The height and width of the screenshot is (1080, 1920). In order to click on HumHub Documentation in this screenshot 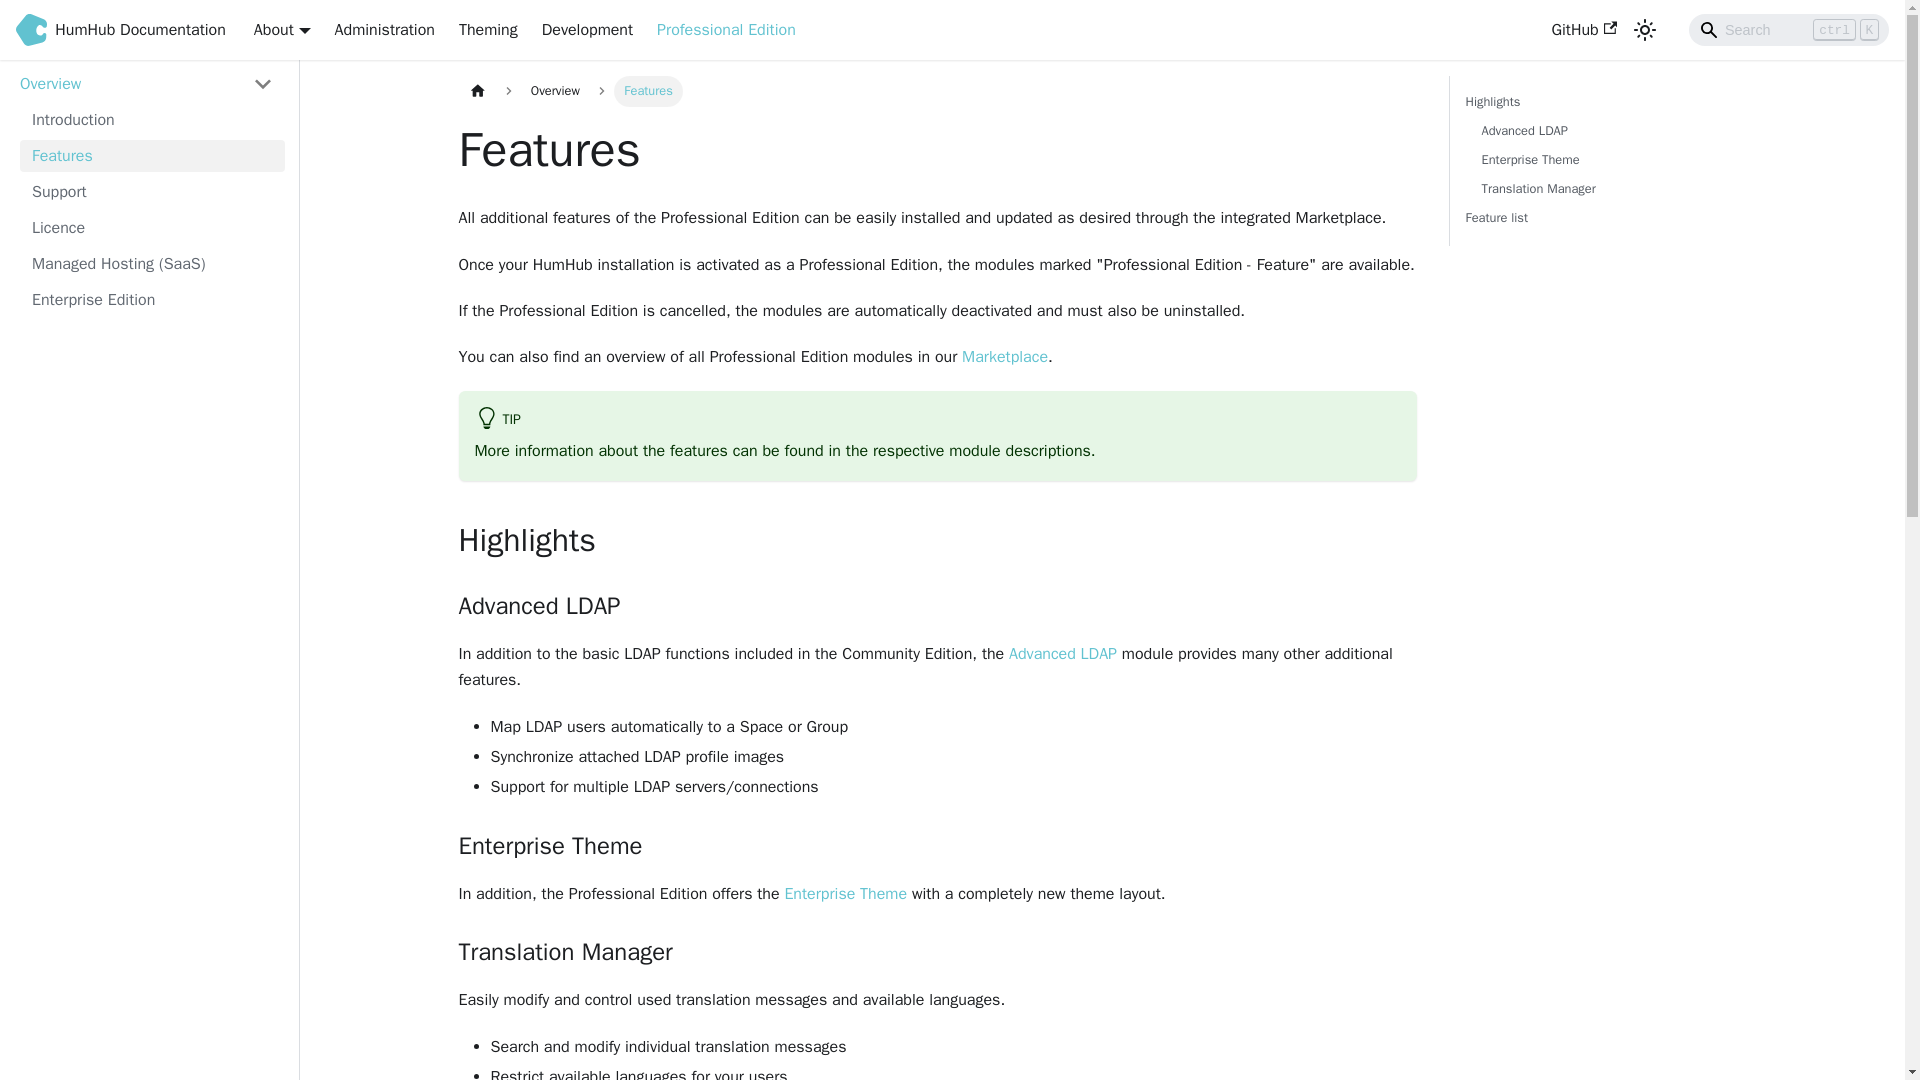, I will do `click(150, 30)`.